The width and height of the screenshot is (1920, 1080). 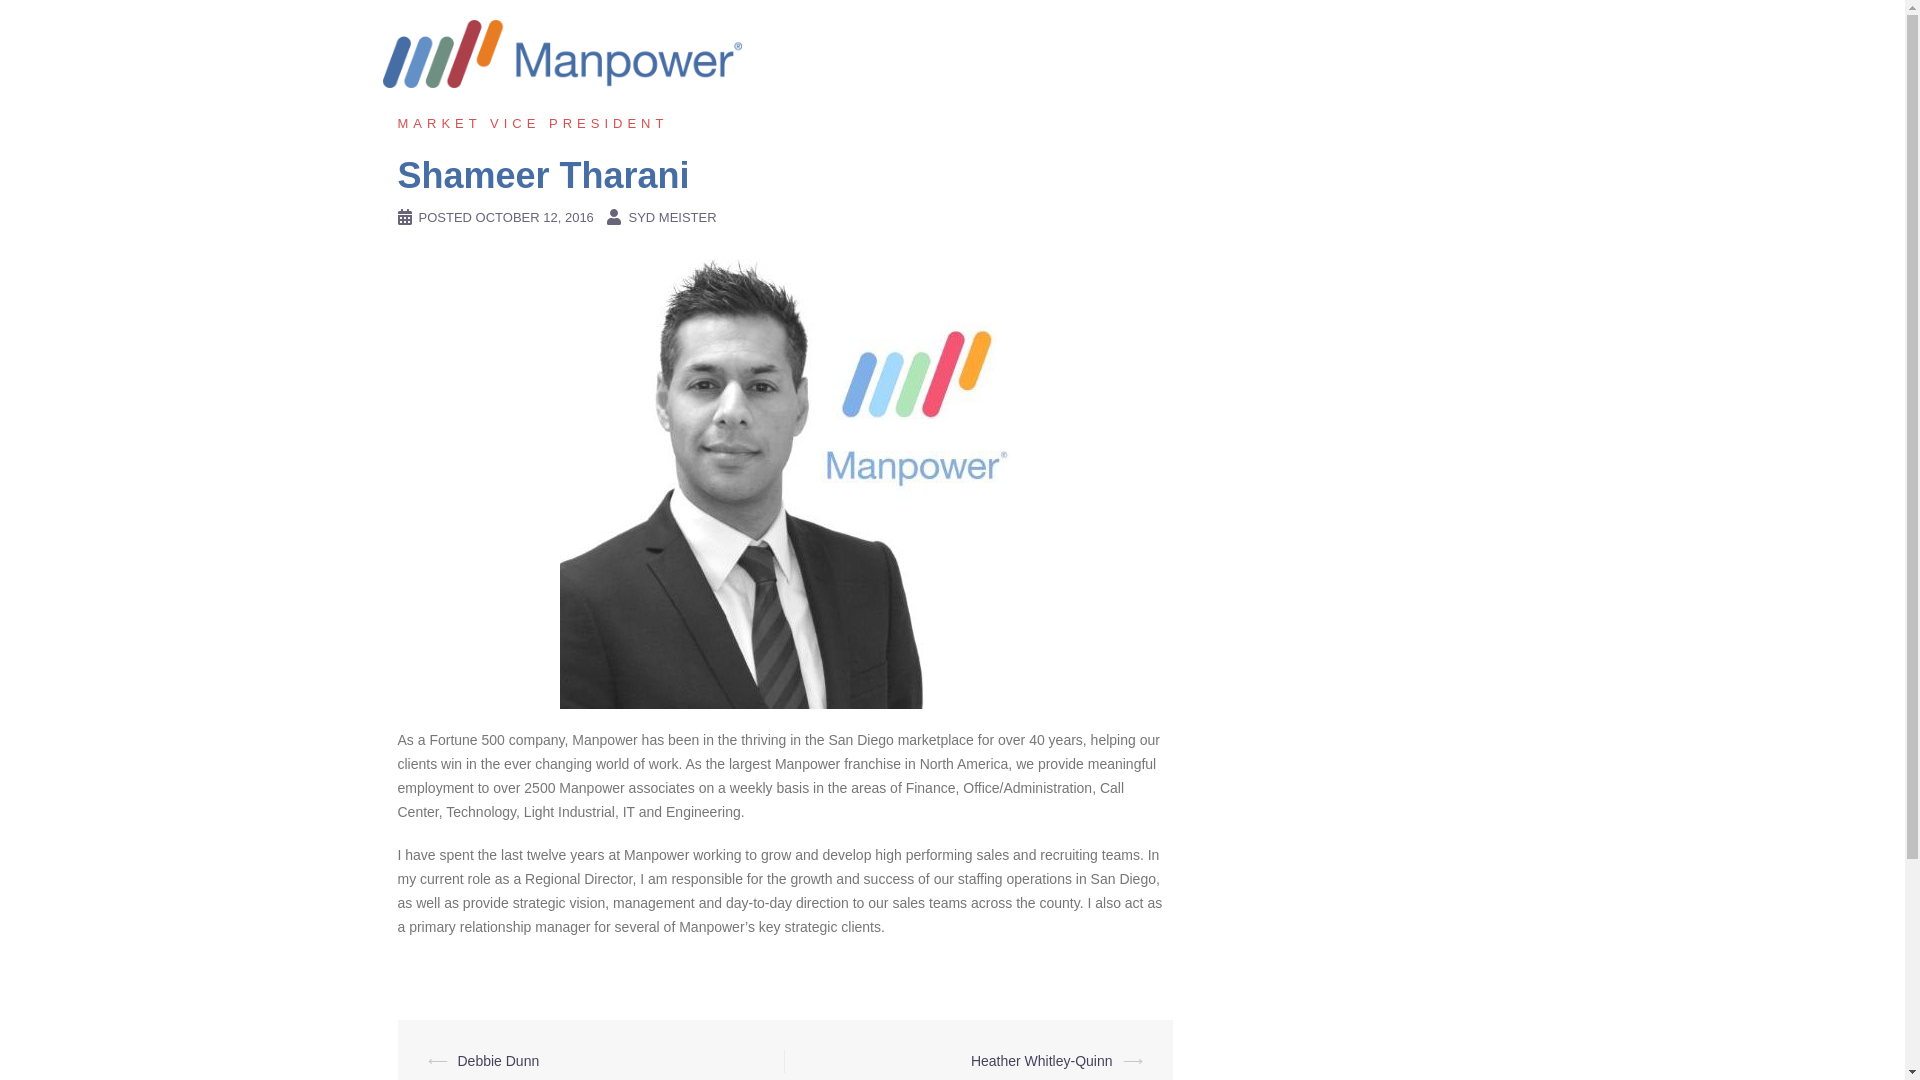 What do you see at coordinates (562, 52) in the screenshot?
I see `Manpower Riverside` at bounding box center [562, 52].